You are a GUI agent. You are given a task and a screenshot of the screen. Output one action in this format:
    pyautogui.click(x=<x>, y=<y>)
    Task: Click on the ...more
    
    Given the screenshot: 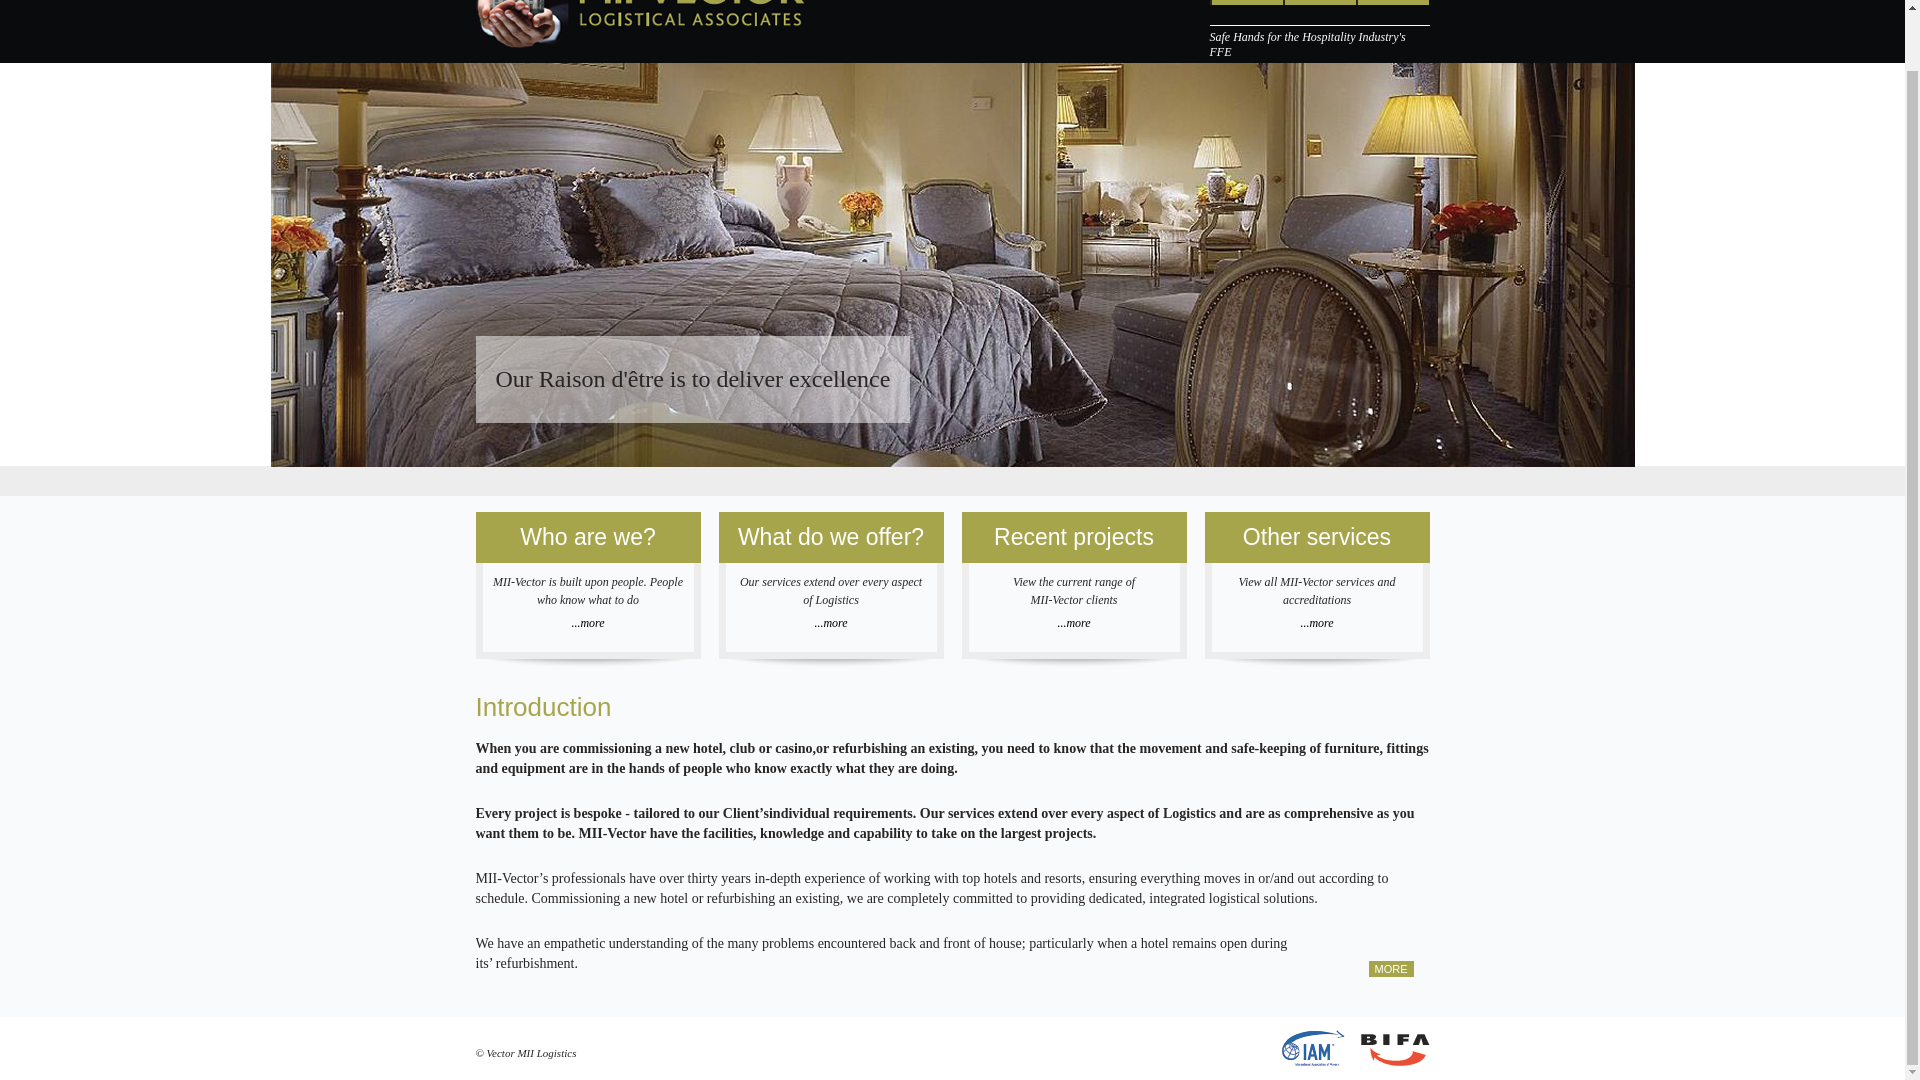 What is the action you would take?
    pyautogui.click(x=1317, y=622)
    